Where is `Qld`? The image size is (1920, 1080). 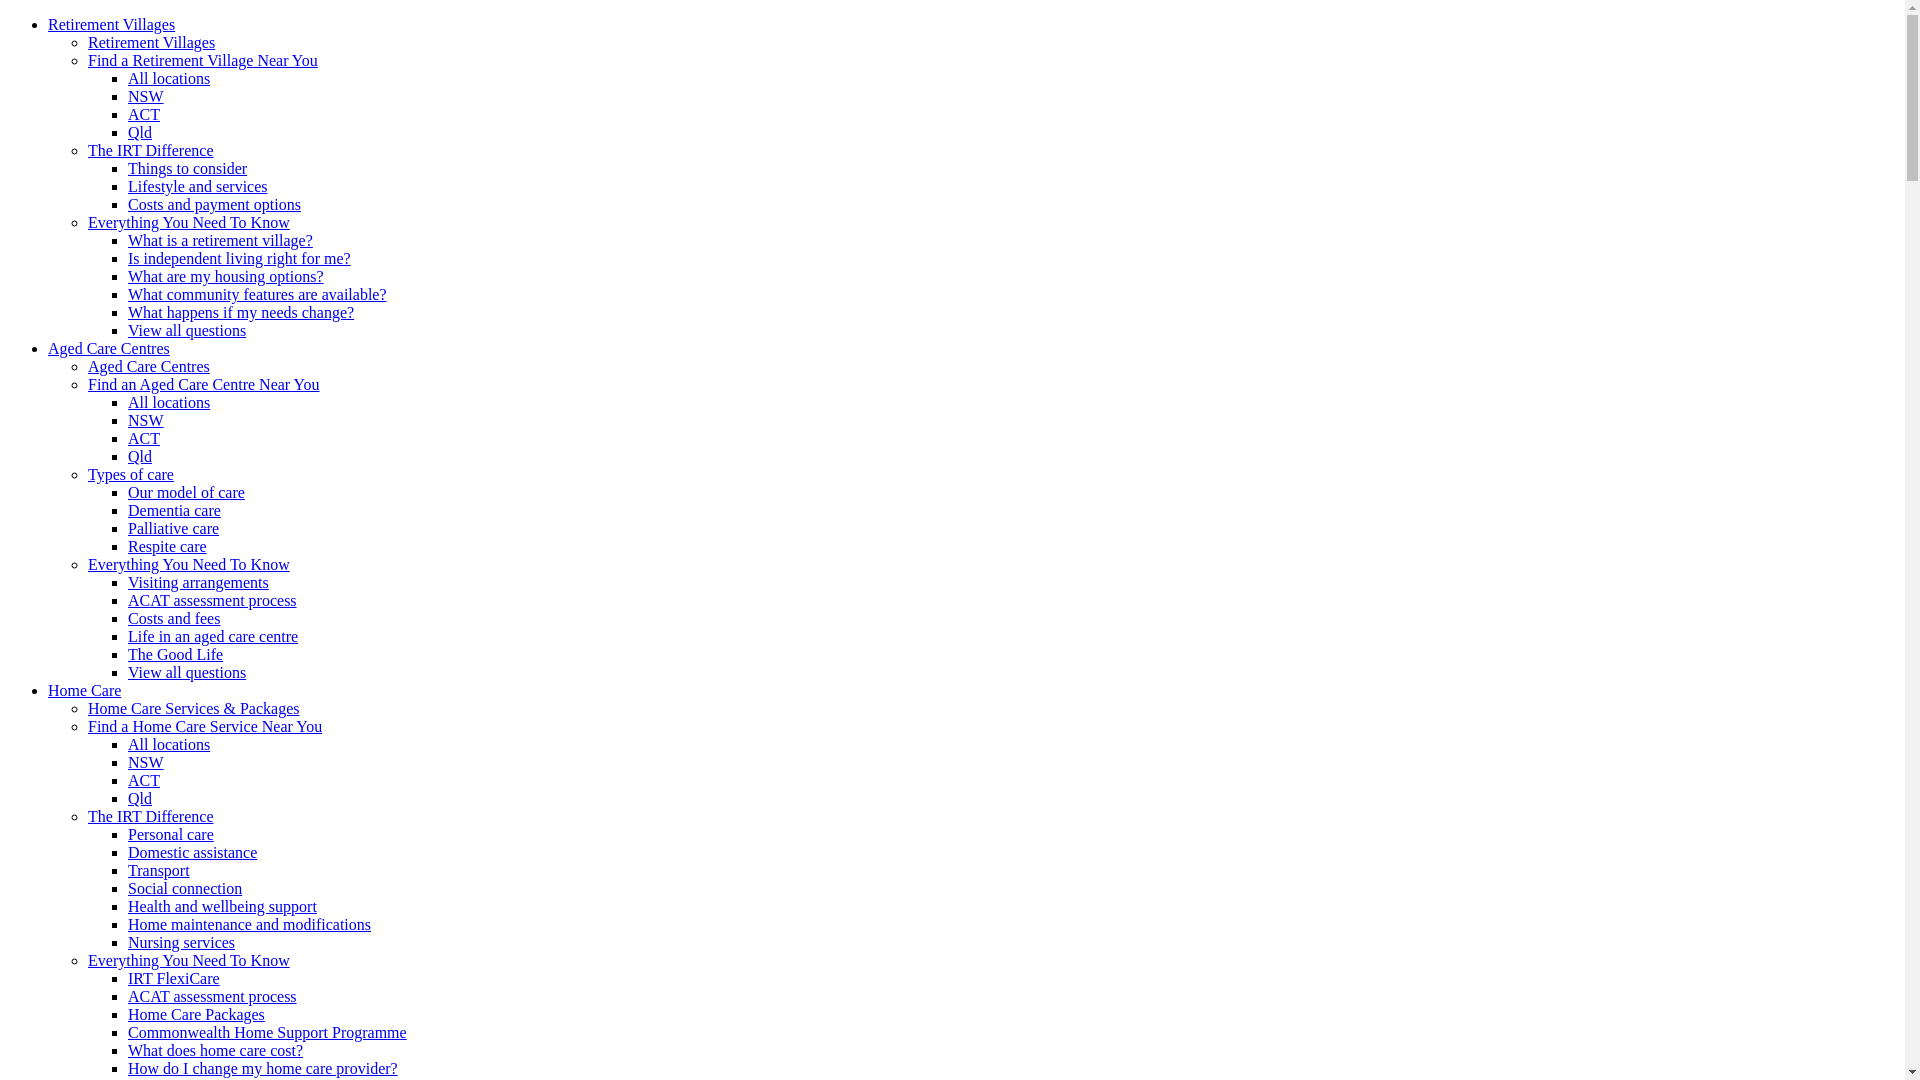
Qld is located at coordinates (140, 456).